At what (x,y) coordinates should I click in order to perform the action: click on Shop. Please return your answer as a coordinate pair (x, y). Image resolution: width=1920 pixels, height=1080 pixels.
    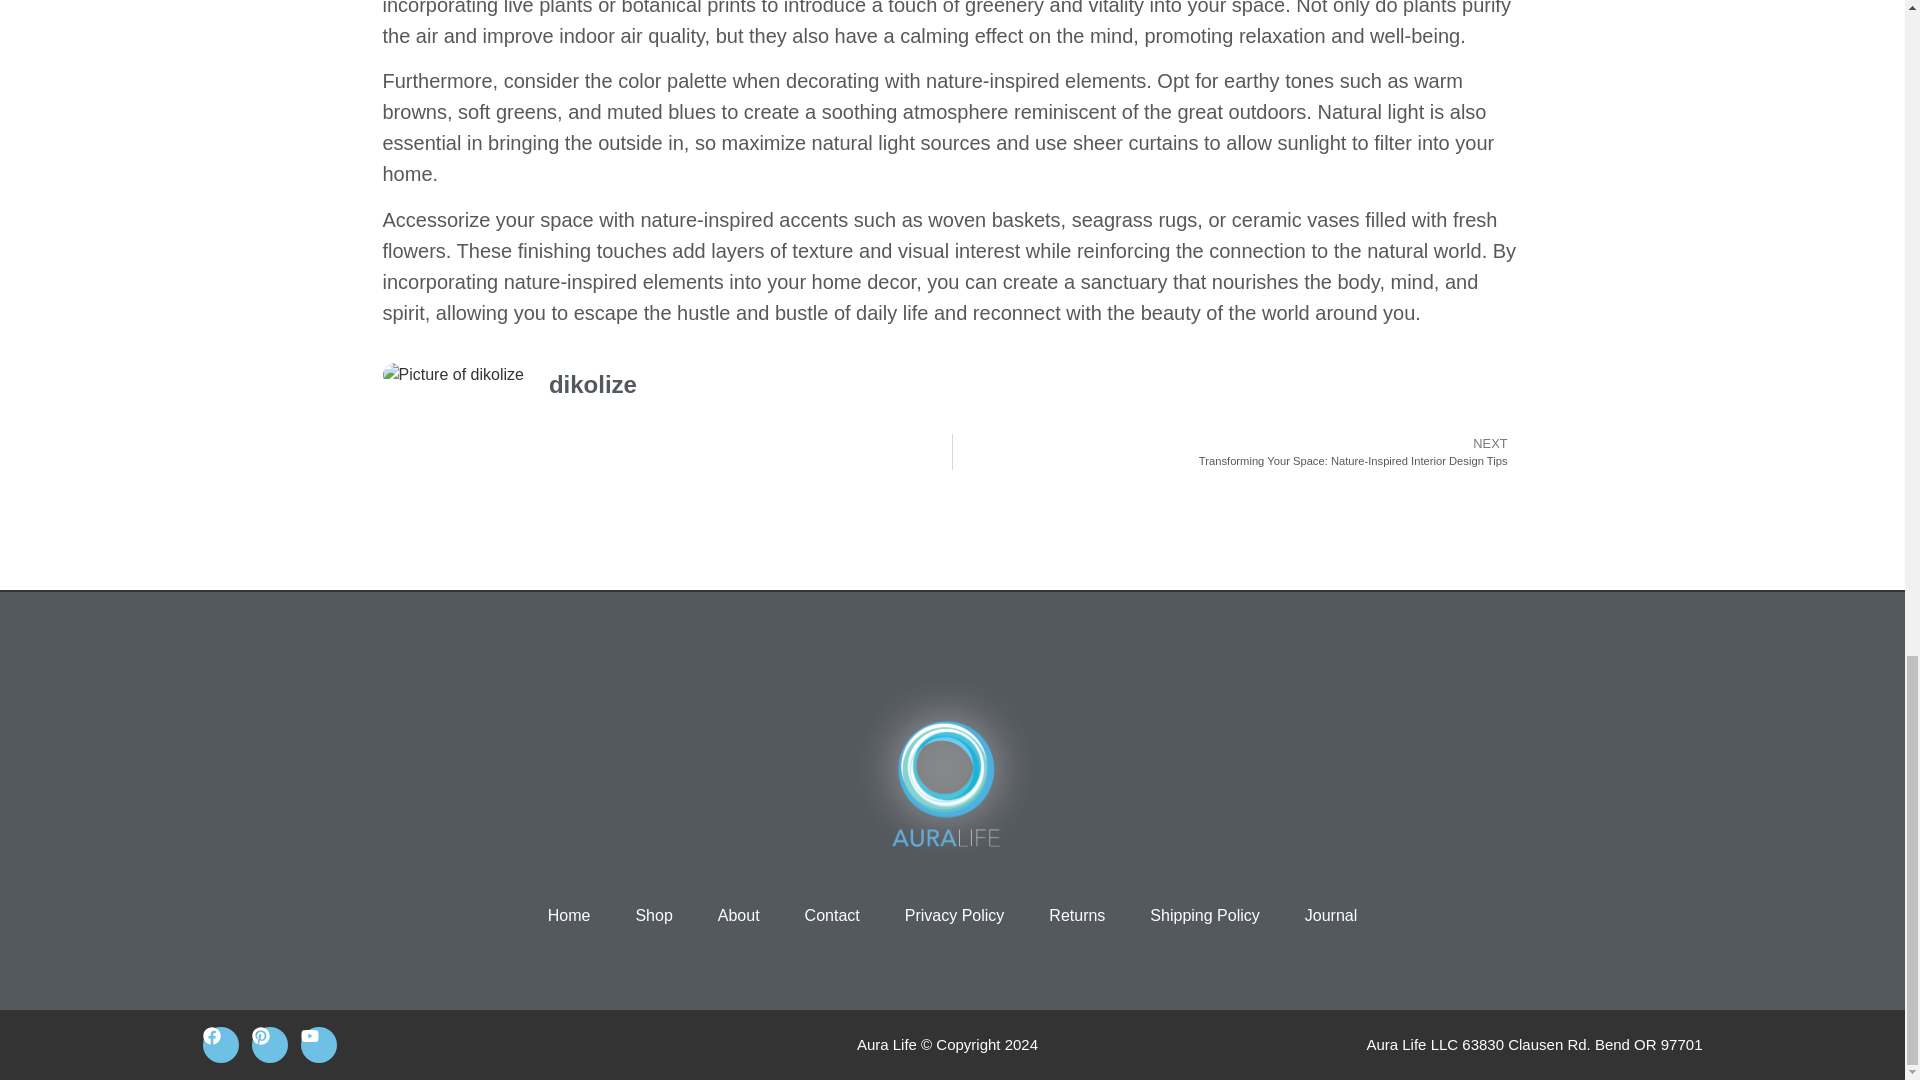
    Looking at the image, I should click on (654, 916).